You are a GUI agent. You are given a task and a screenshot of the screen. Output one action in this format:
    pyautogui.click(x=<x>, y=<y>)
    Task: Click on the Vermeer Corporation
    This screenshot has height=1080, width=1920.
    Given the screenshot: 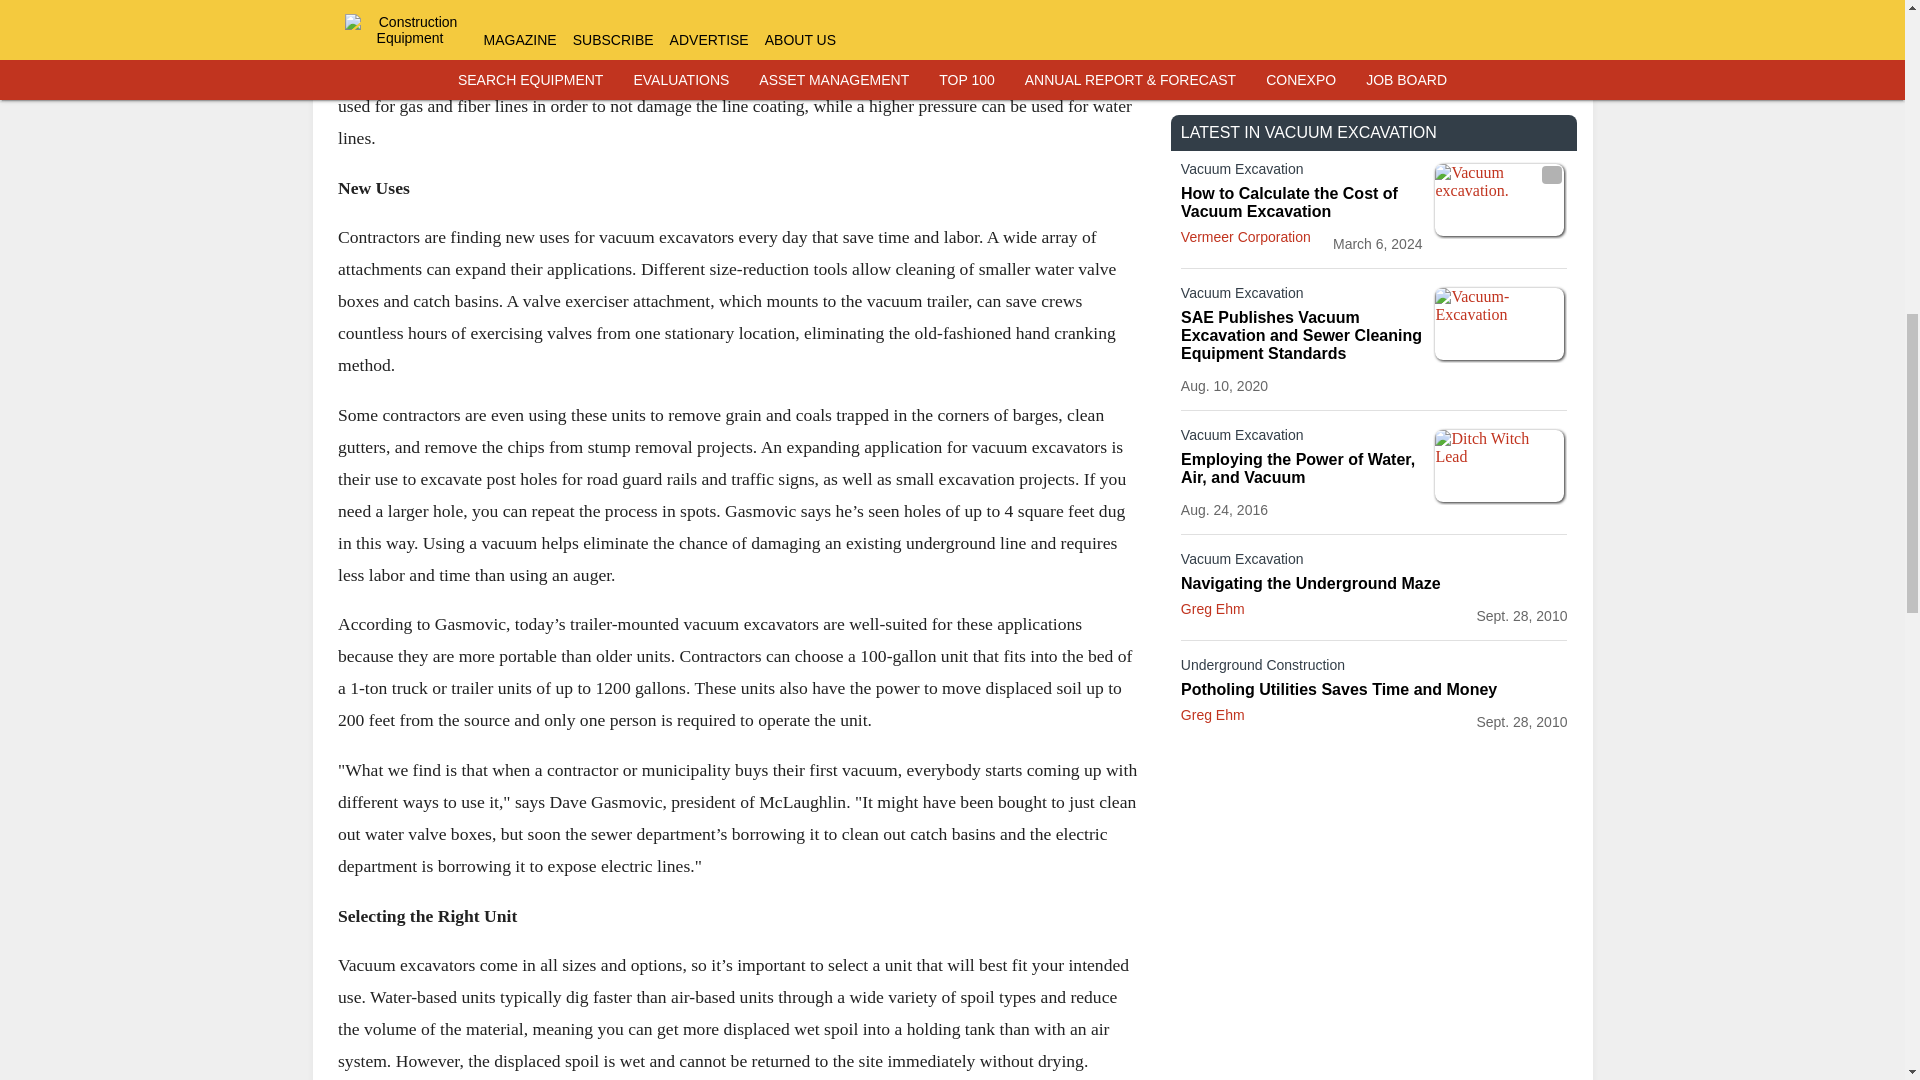 What is the action you would take?
    pyautogui.click(x=1246, y=236)
    